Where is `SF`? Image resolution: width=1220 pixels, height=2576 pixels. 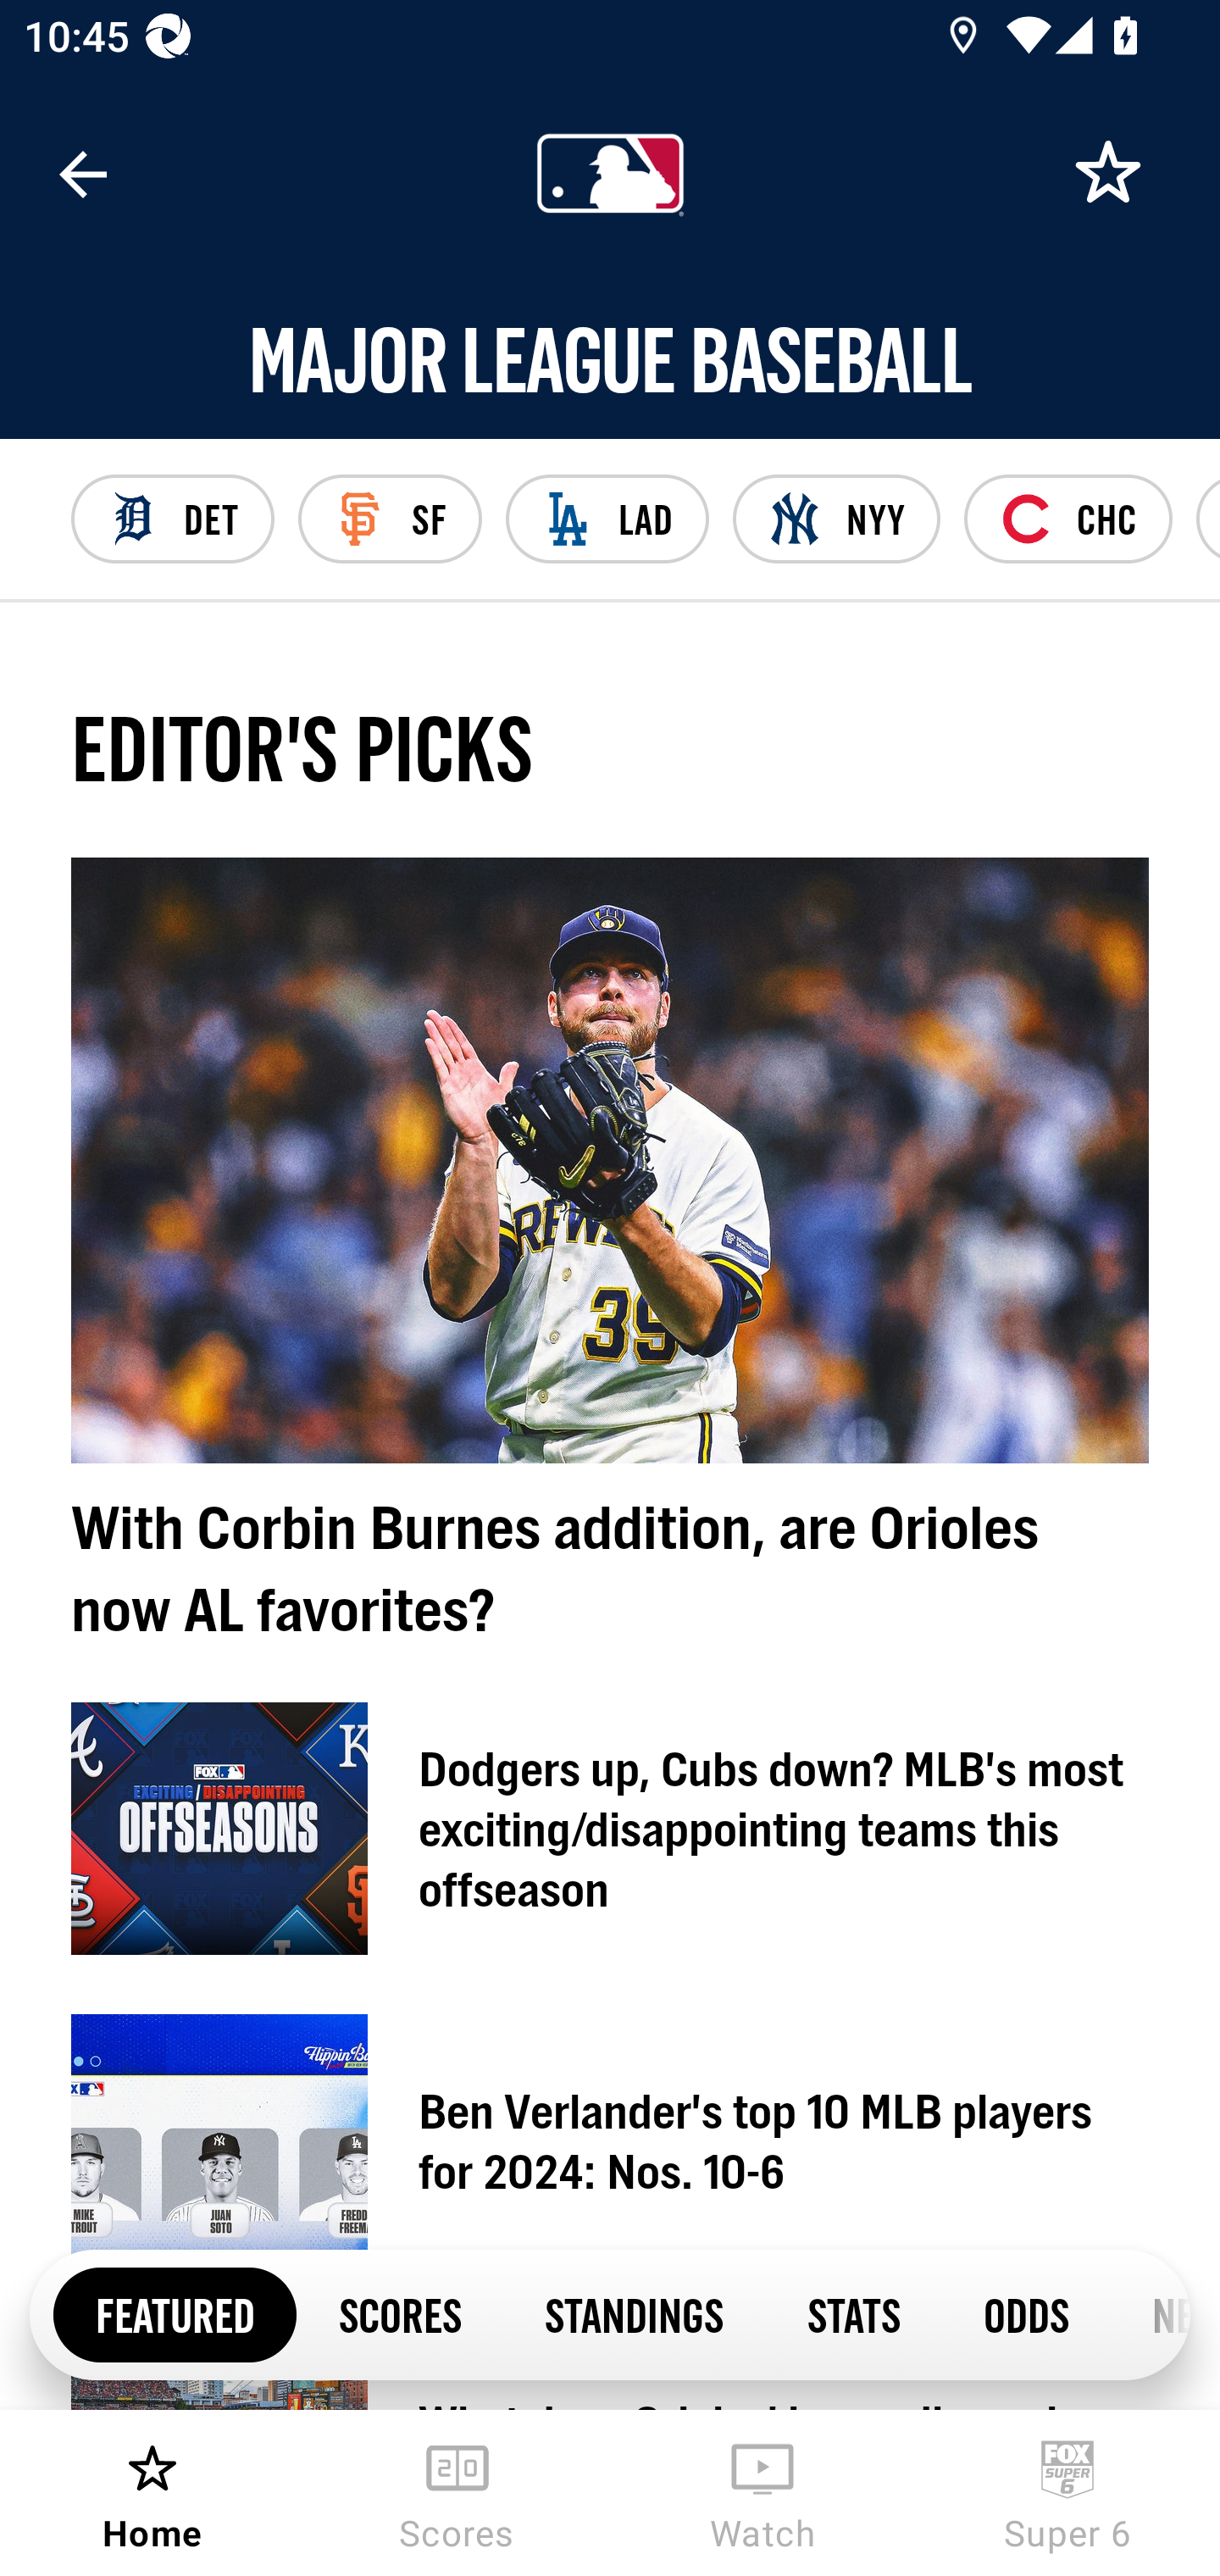
SF is located at coordinates (390, 519).